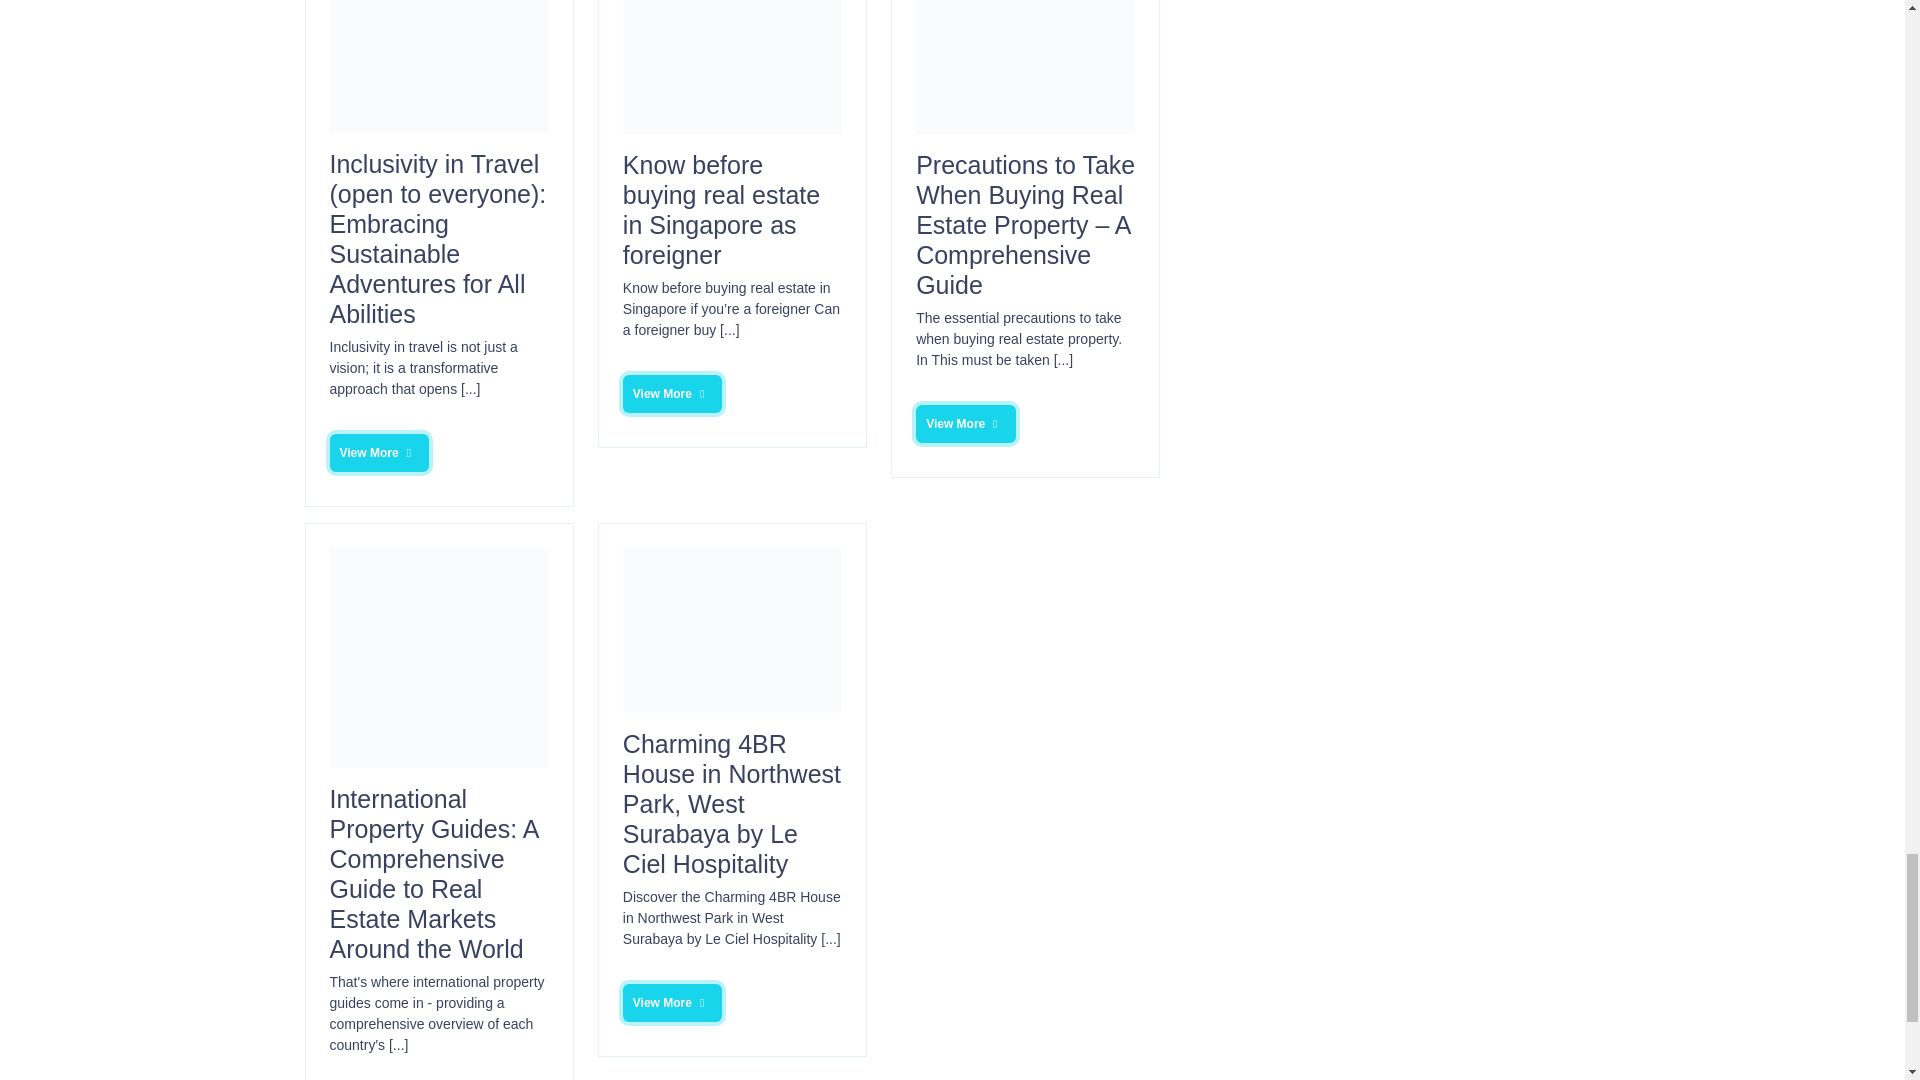 This screenshot has height=1080, width=1920. What do you see at coordinates (672, 393) in the screenshot?
I see `View More` at bounding box center [672, 393].